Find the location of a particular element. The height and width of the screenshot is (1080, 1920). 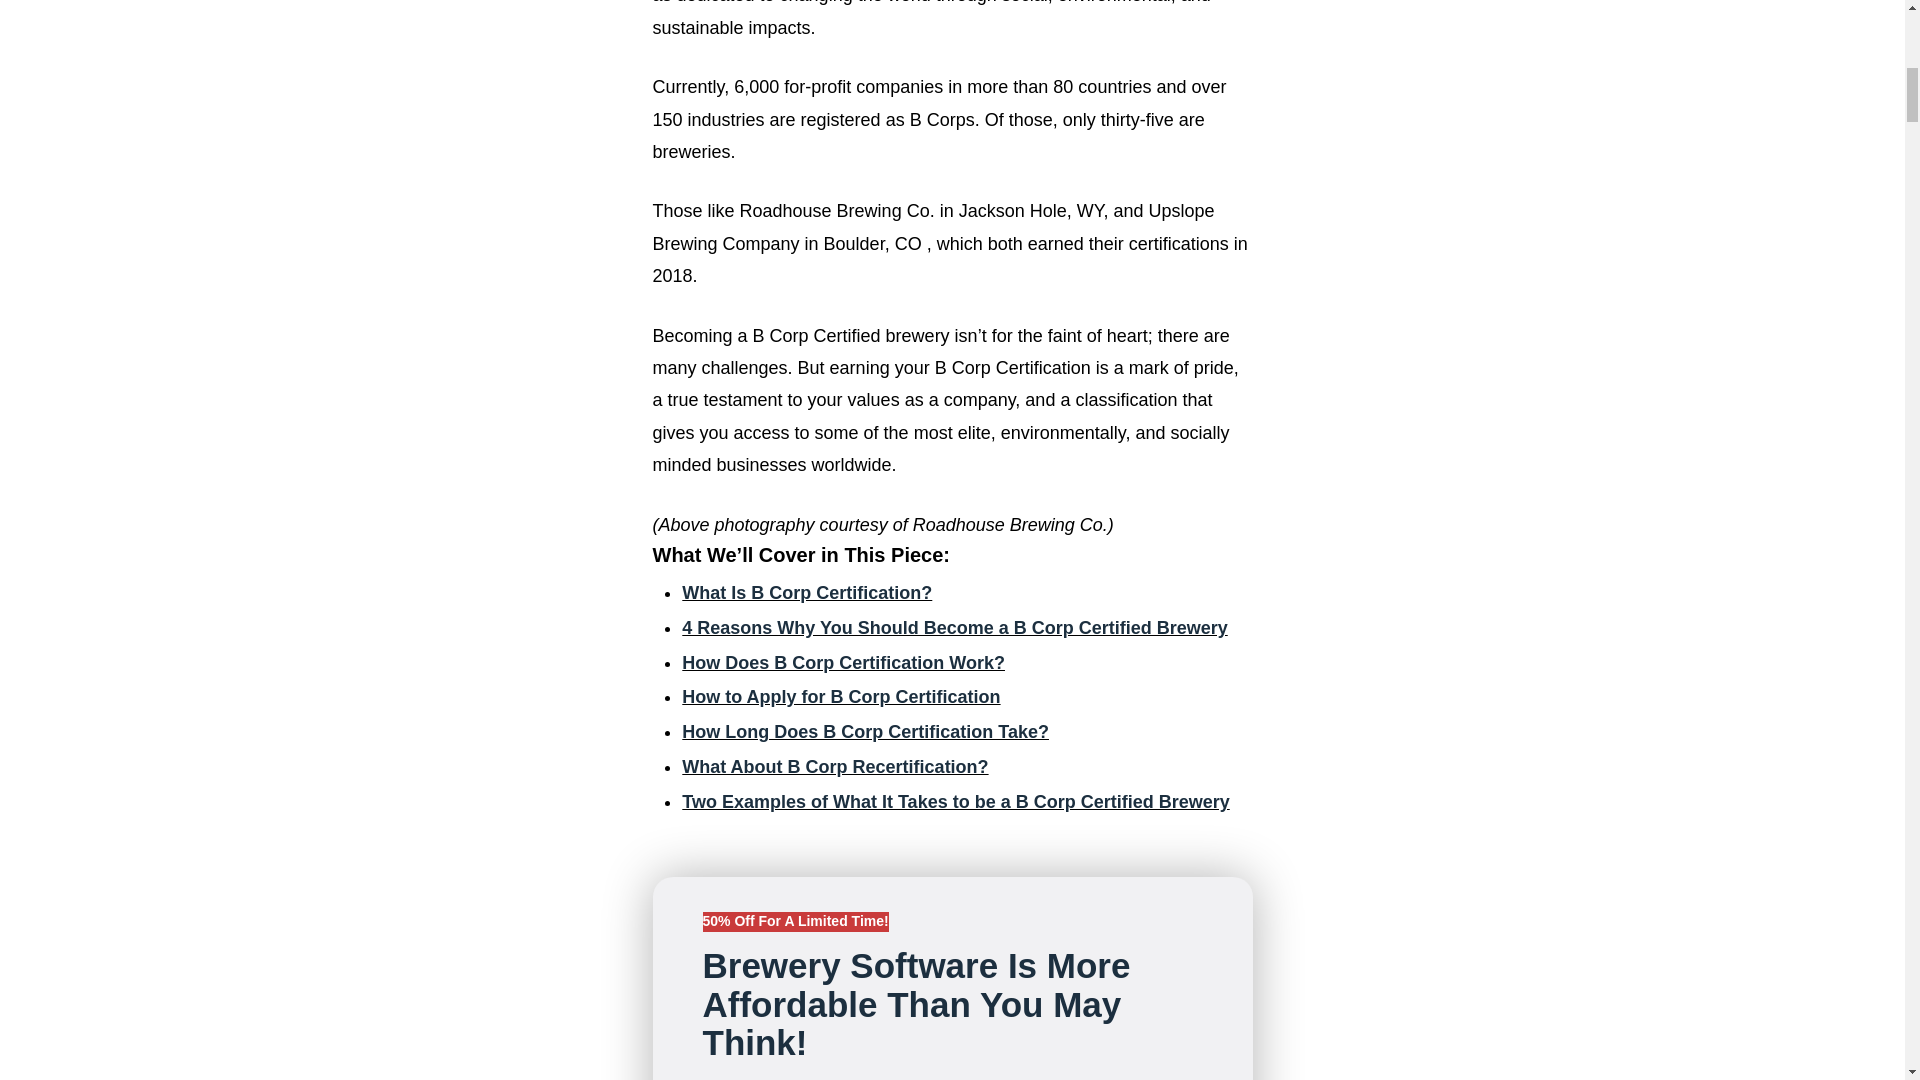

How to Apply for B Corp Certification is located at coordinates (840, 696).